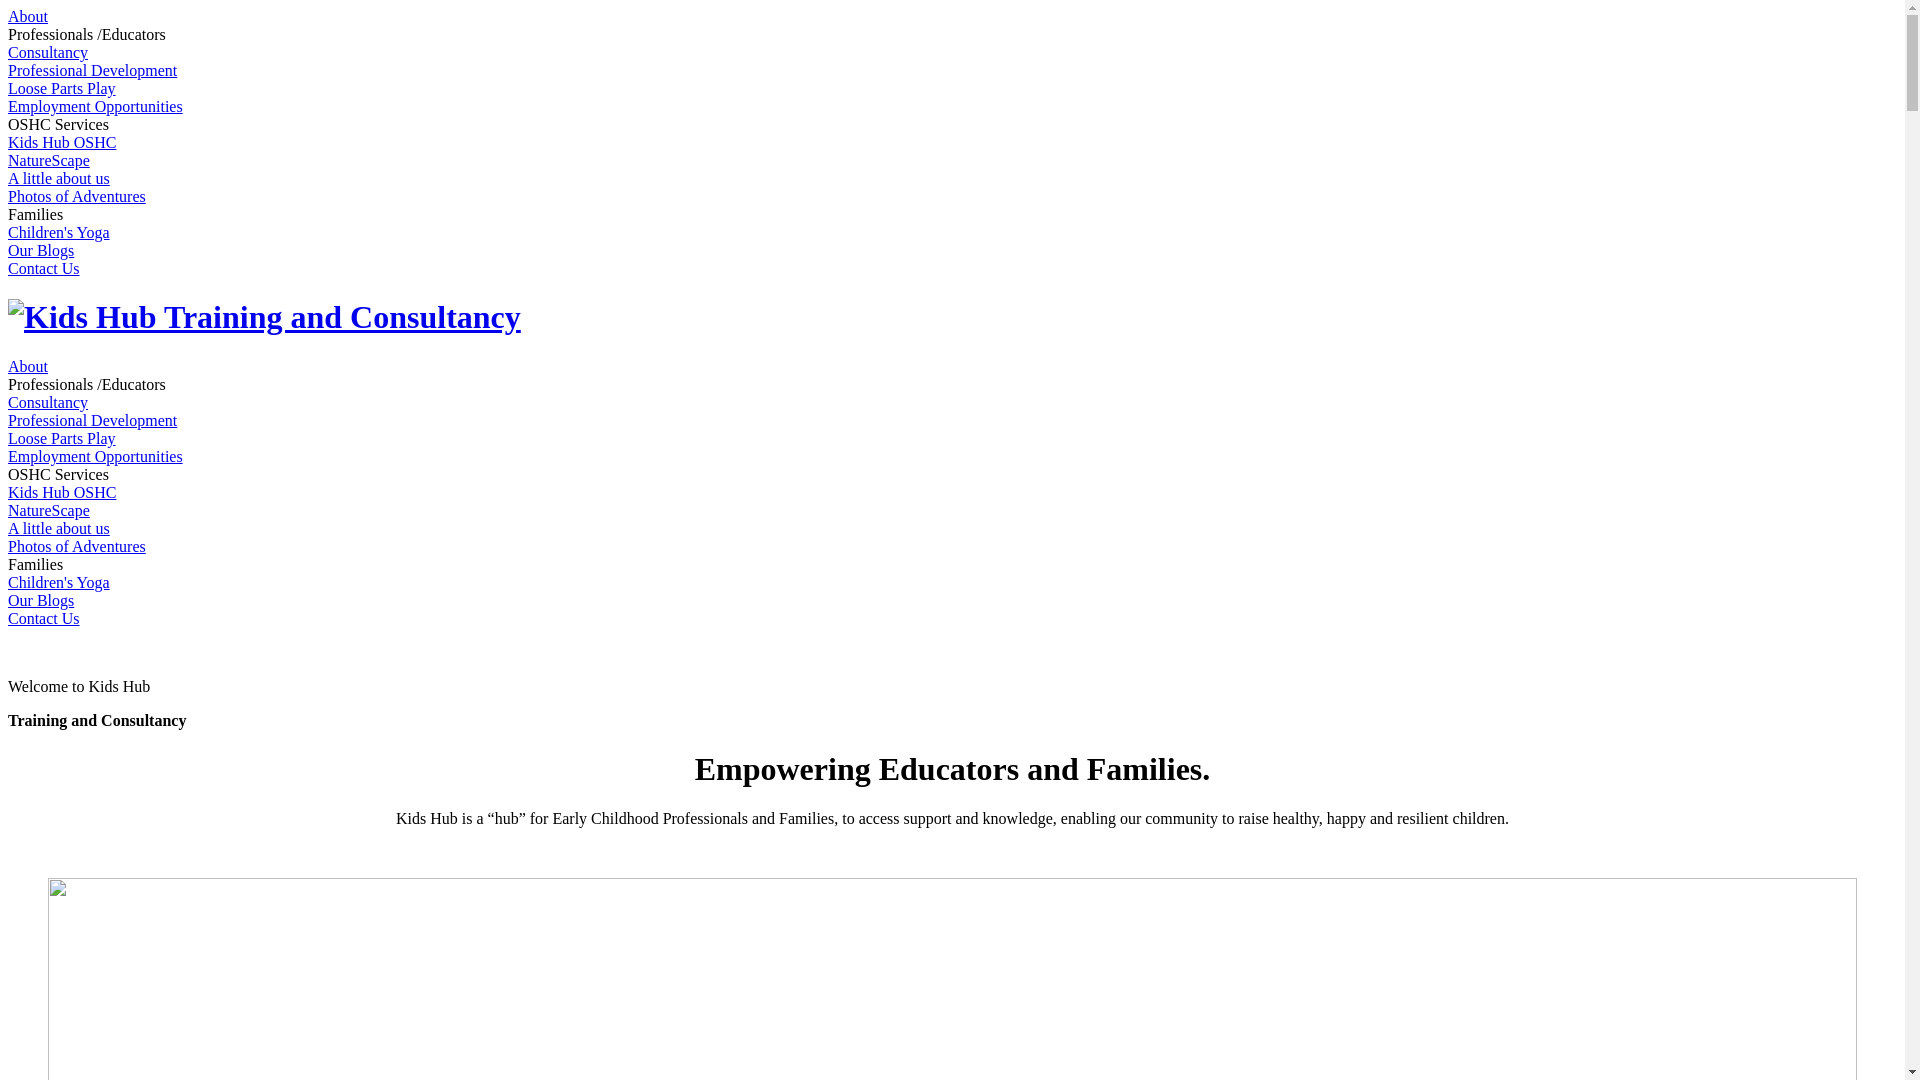 The width and height of the screenshot is (1920, 1080). What do you see at coordinates (62, 492) in the screenshot?
I see `Kids Hub OSHC` at bounding box center [62, 492].